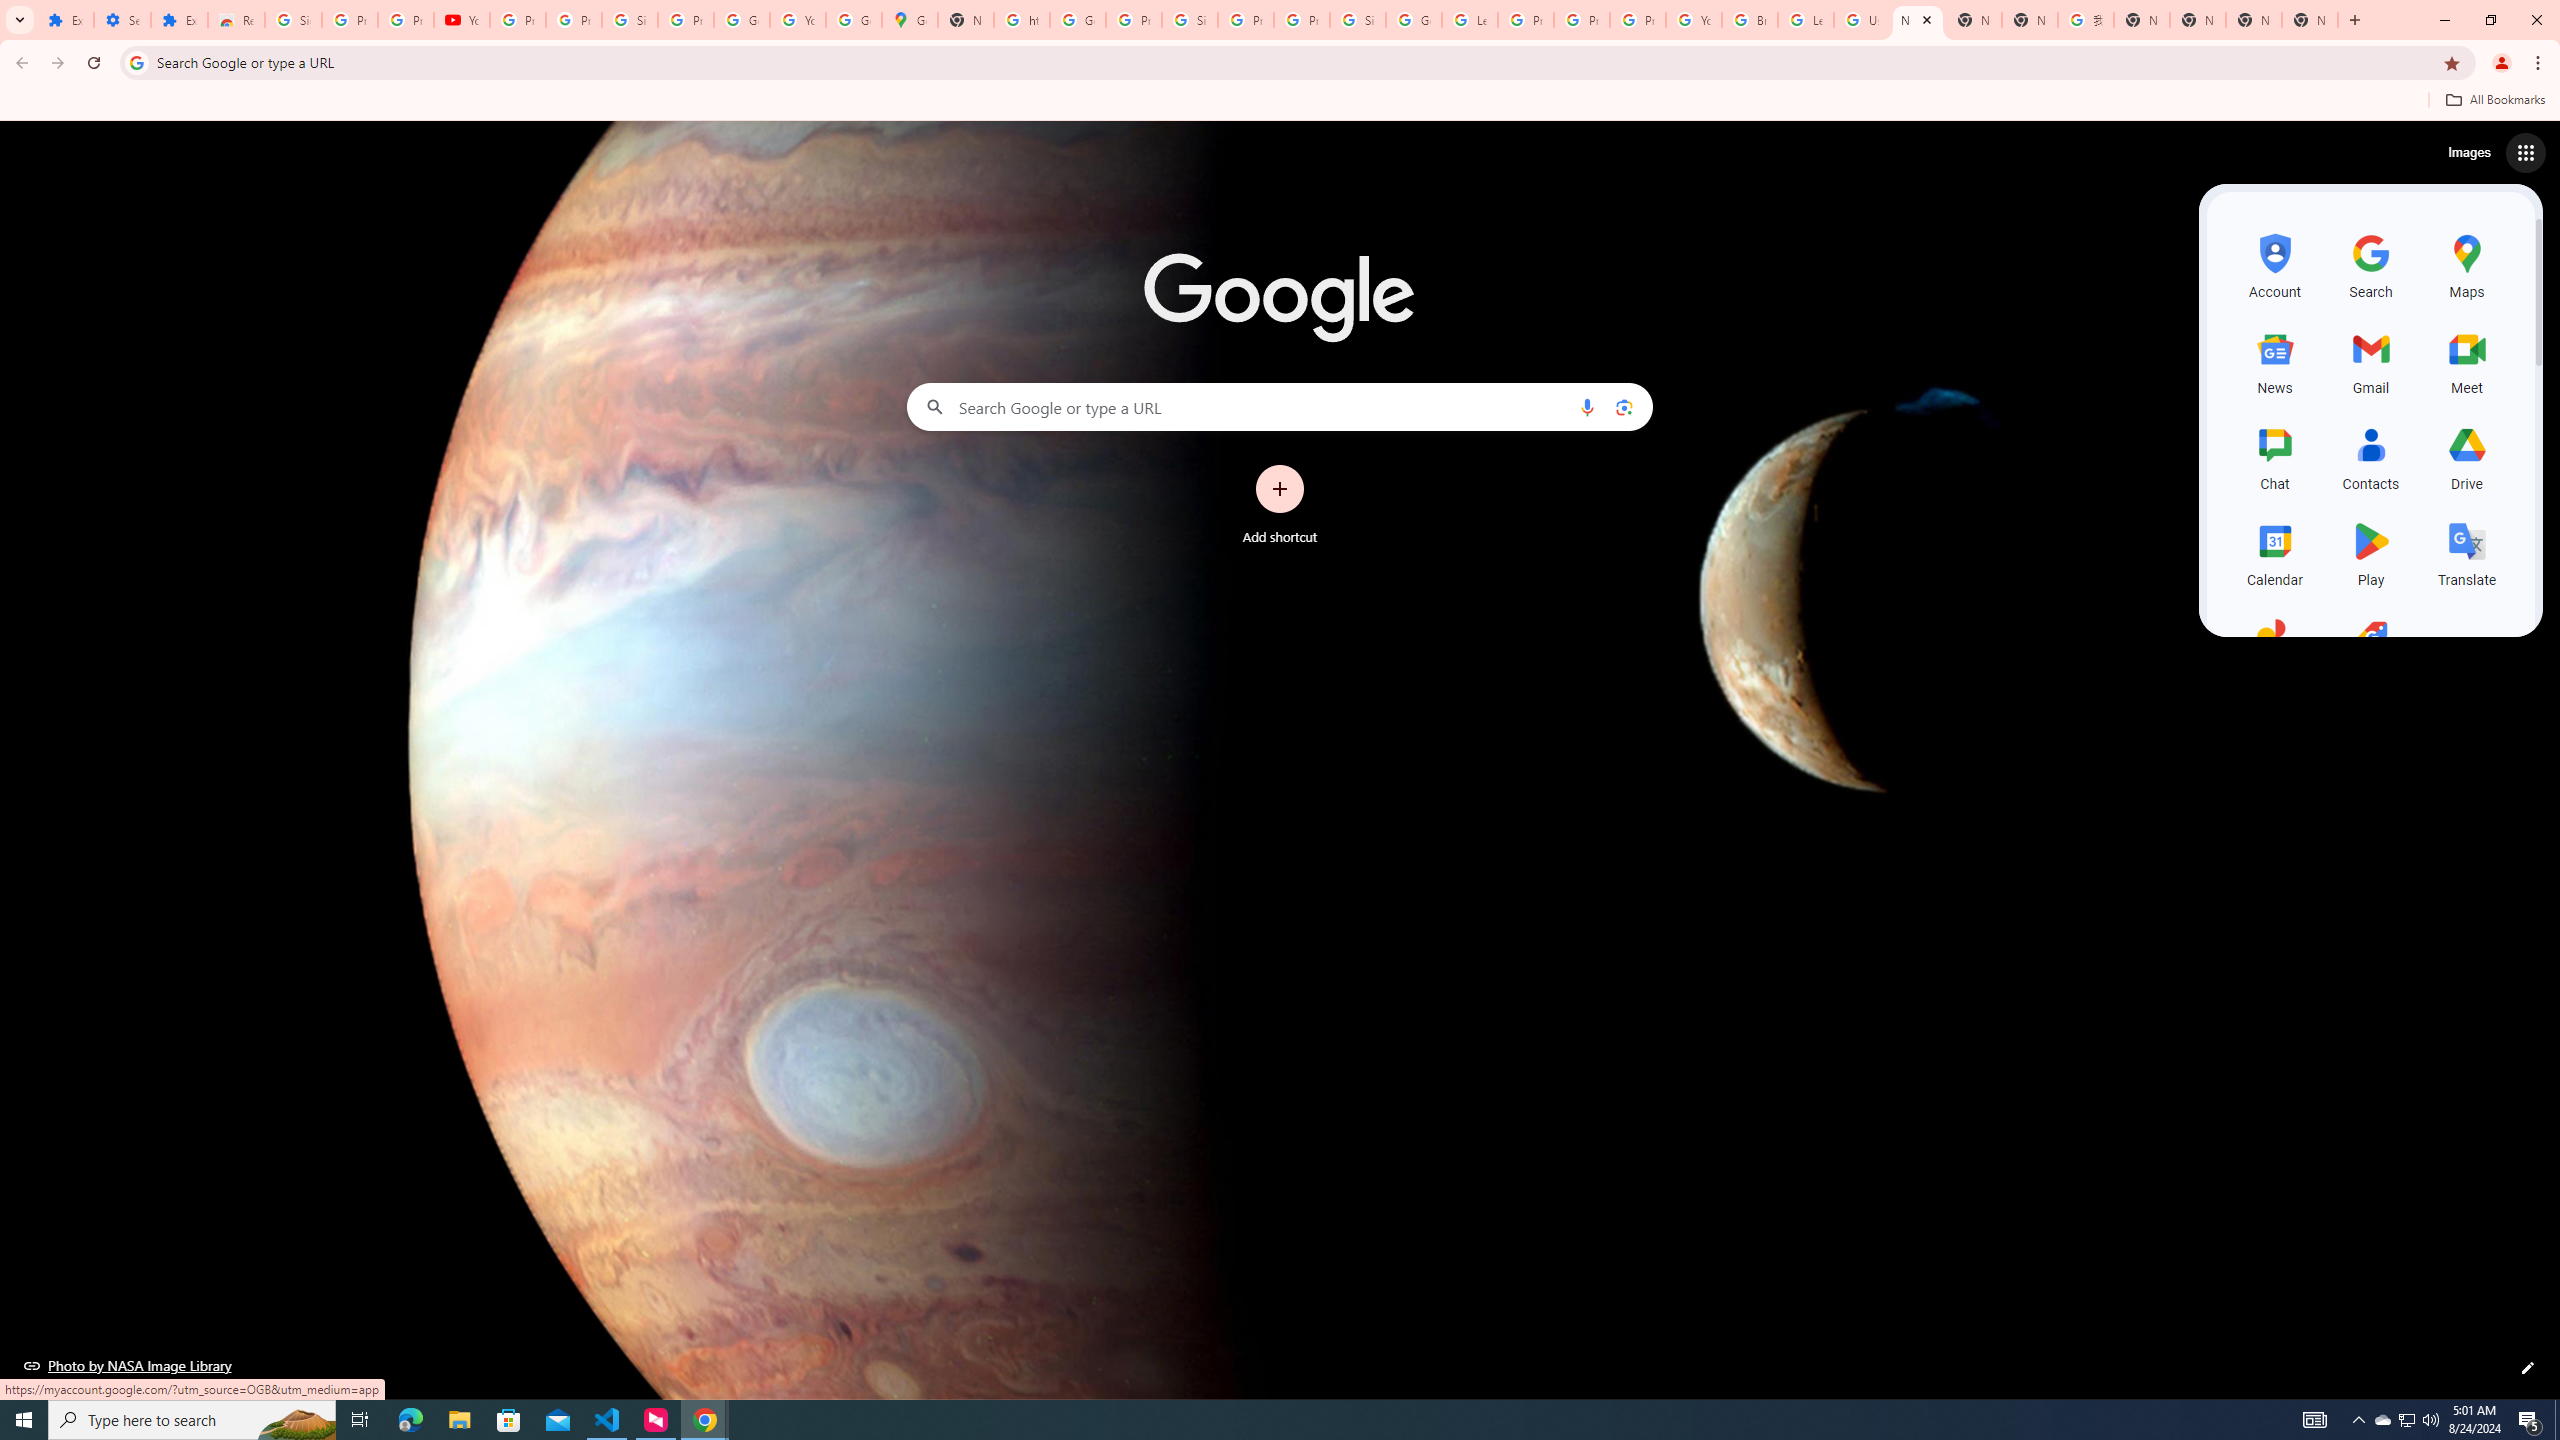 This screenshot has width=2560, height=1440. Describe the element at coordinates (630, 20) in the screenshot. I see `Sign in - Google Accounts` at that location.